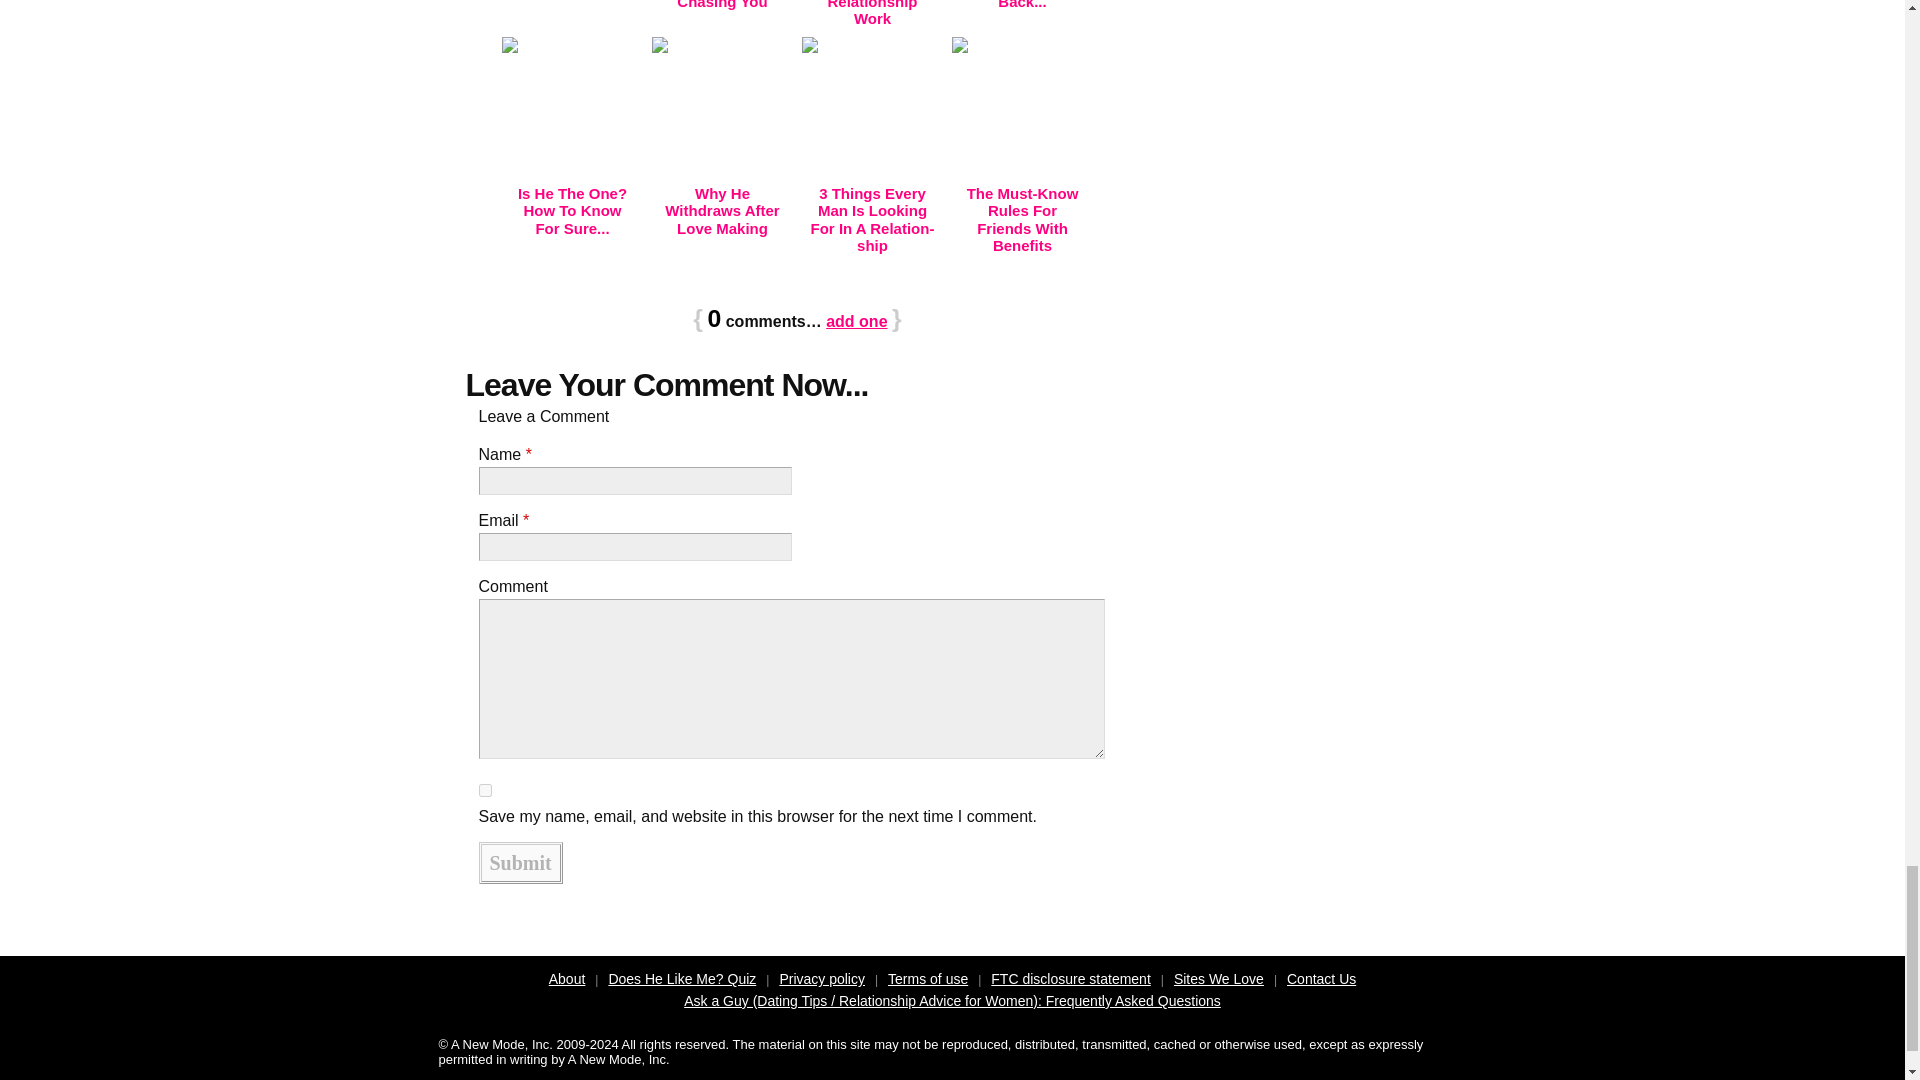 The width and height of the screenshot is (1920, 1080). I want to click on Submit, so click(520, 863).